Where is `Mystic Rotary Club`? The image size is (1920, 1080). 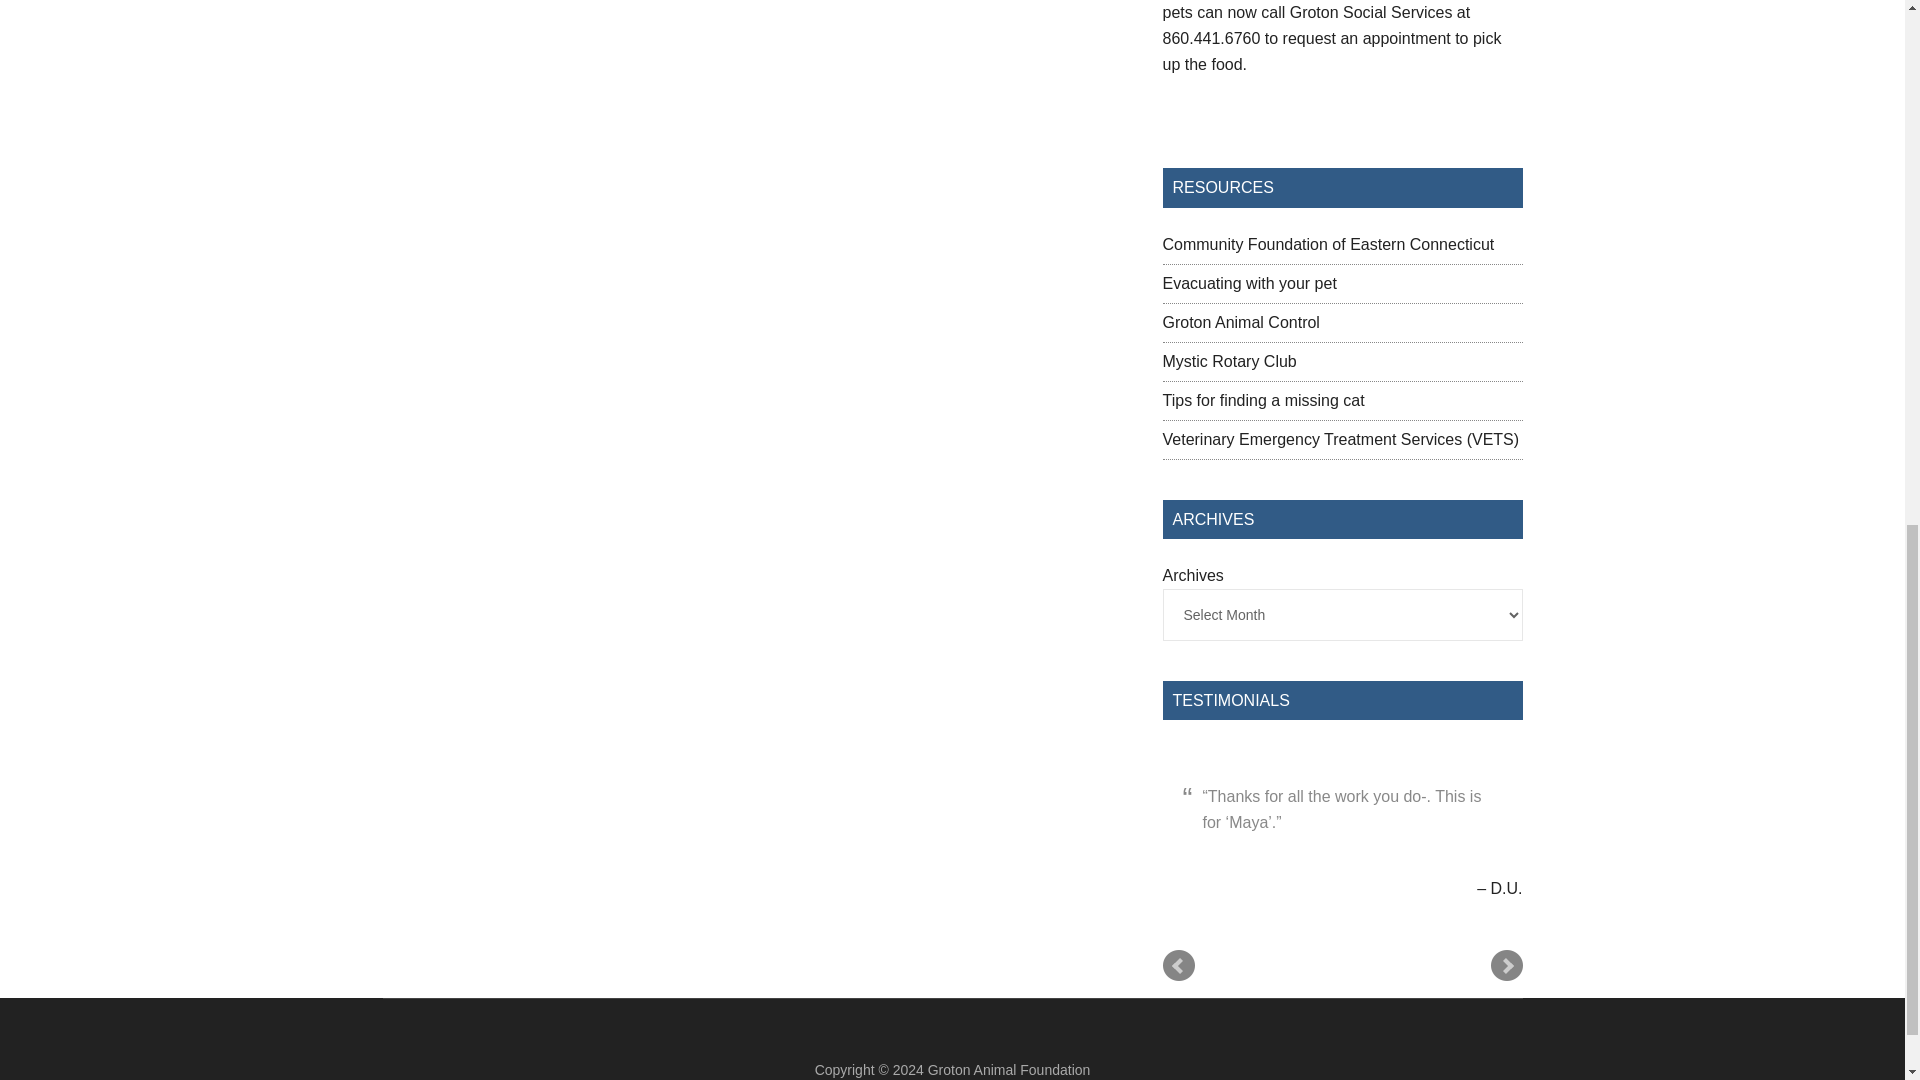
Mystic Rotary Club is located at coordinates (1228, 362).